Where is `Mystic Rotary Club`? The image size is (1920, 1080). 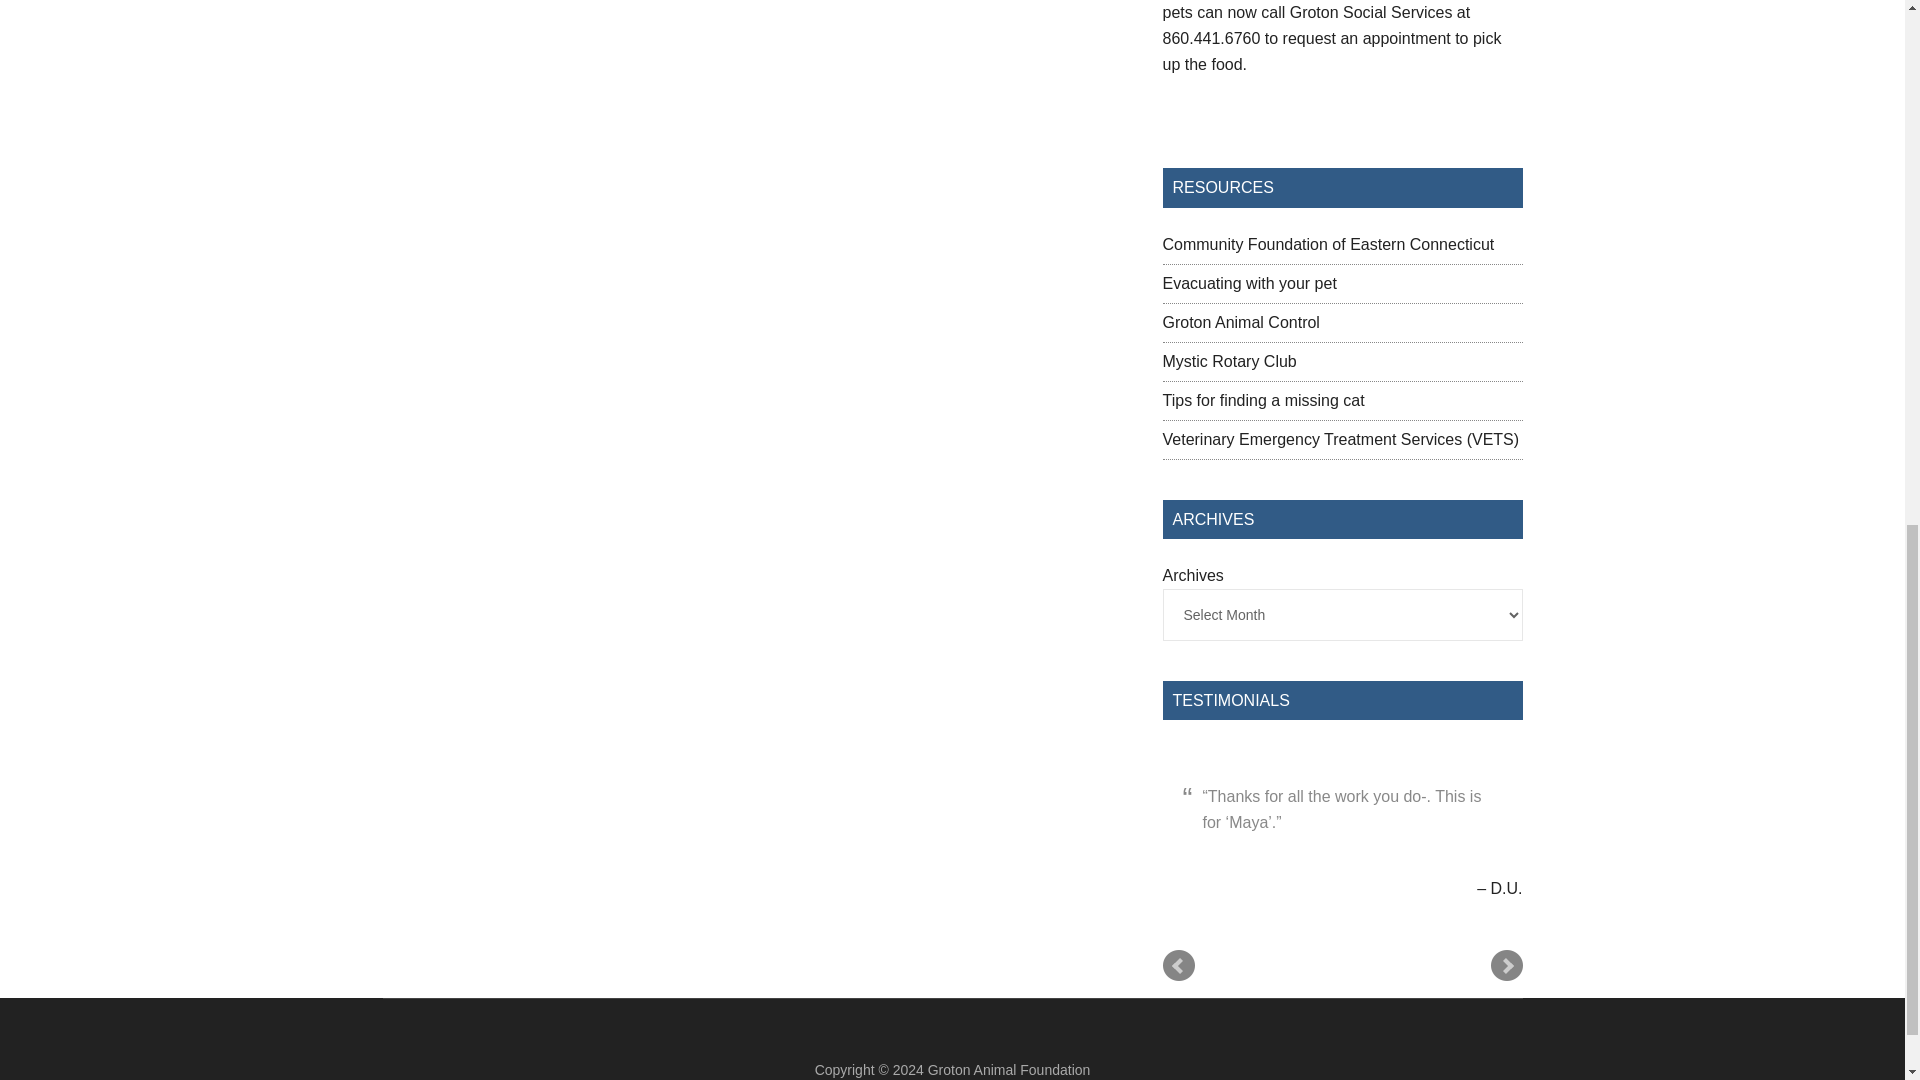
Mystic Rotary Club is located at coordinates (1228, 362).